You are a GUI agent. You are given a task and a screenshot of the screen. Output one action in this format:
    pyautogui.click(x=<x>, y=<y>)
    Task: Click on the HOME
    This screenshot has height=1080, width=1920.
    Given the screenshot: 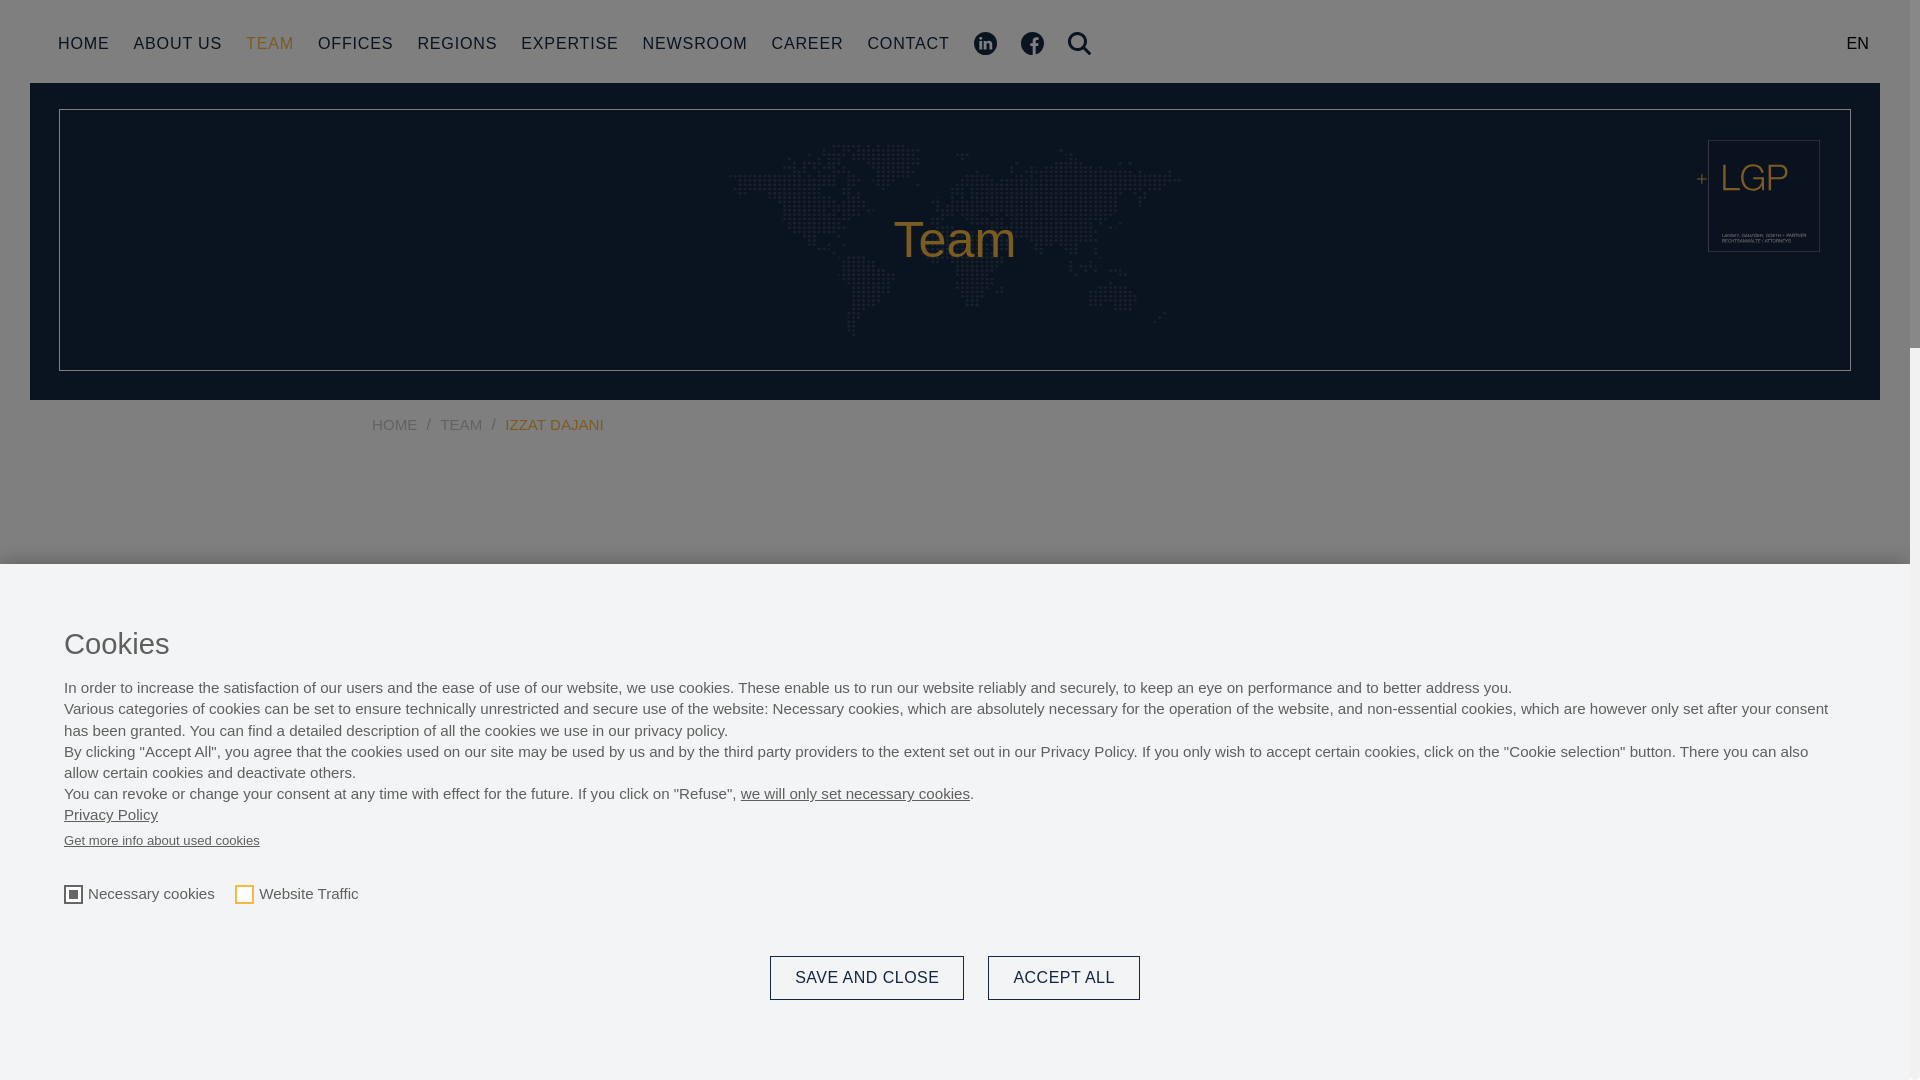 What is the action you would take?
    pyautogui.click(x=83, y=42)
    